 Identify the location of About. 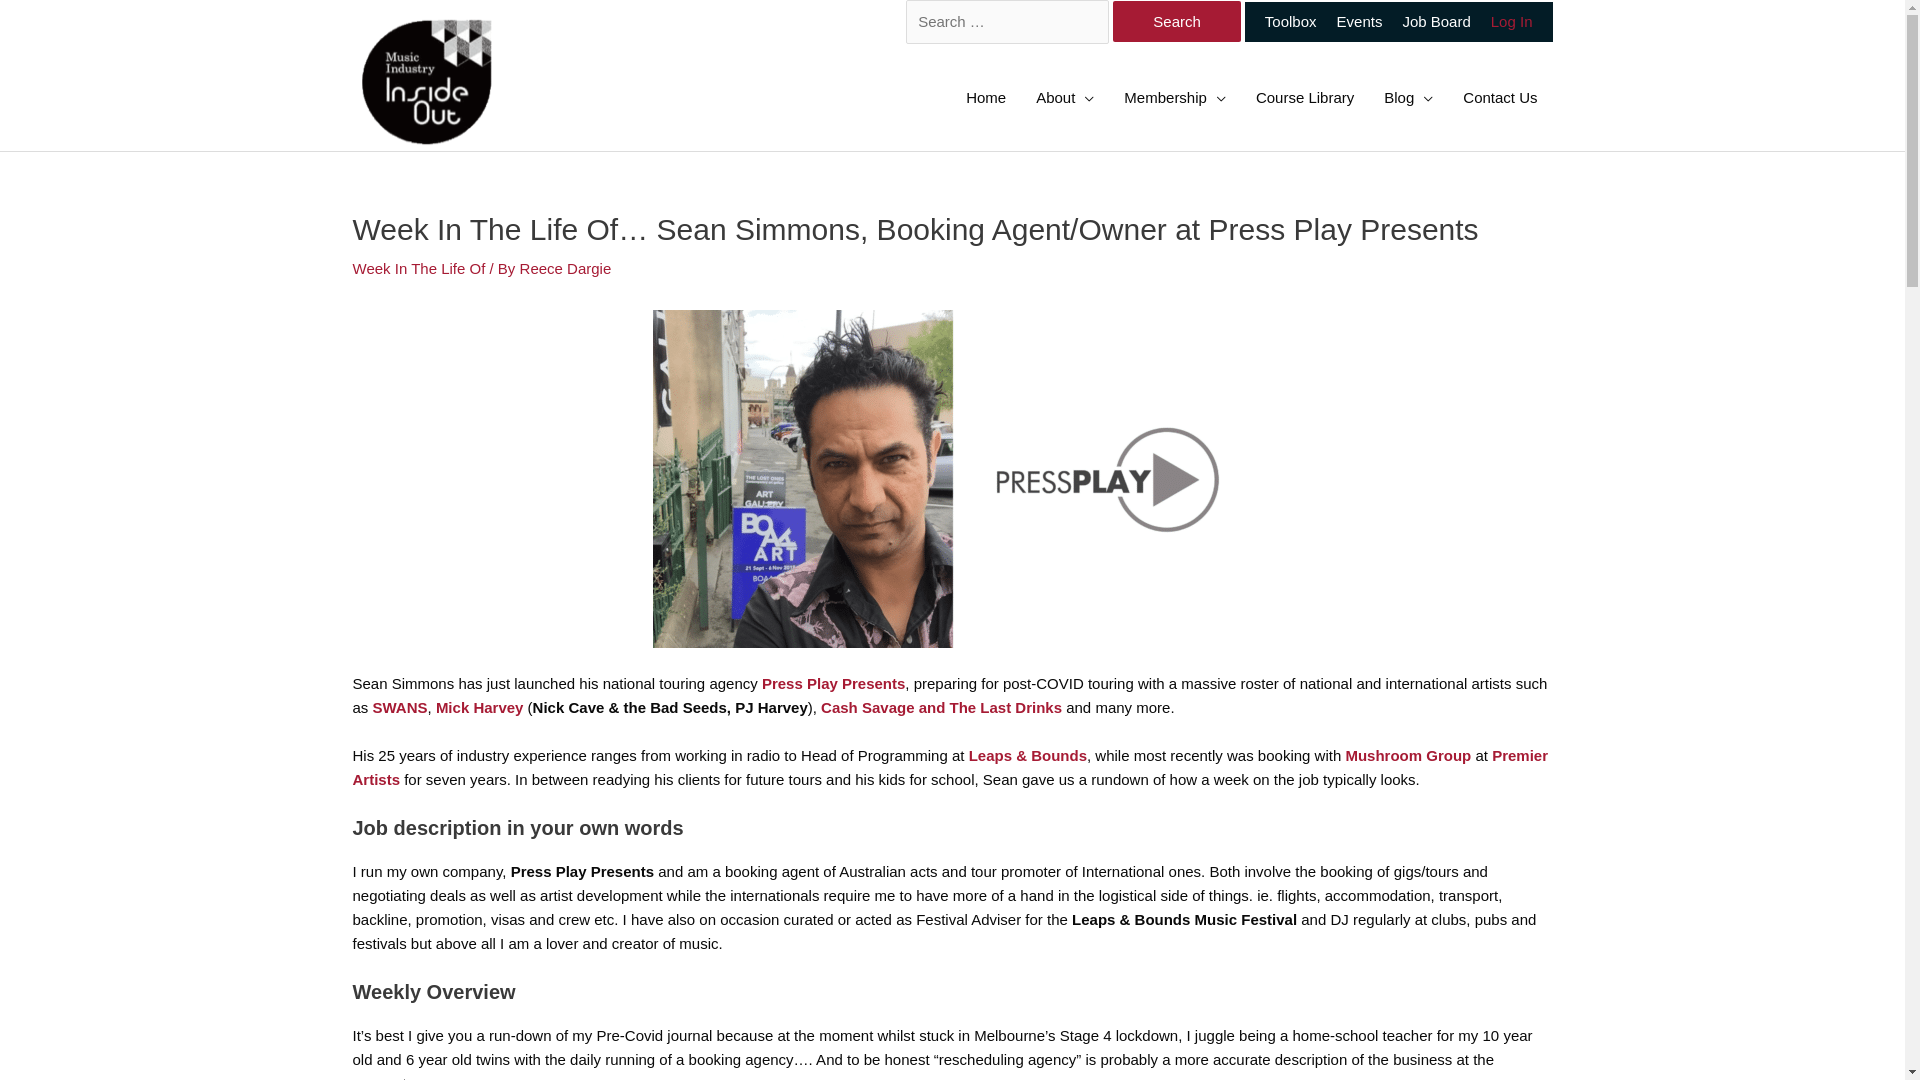
(1065, 98).